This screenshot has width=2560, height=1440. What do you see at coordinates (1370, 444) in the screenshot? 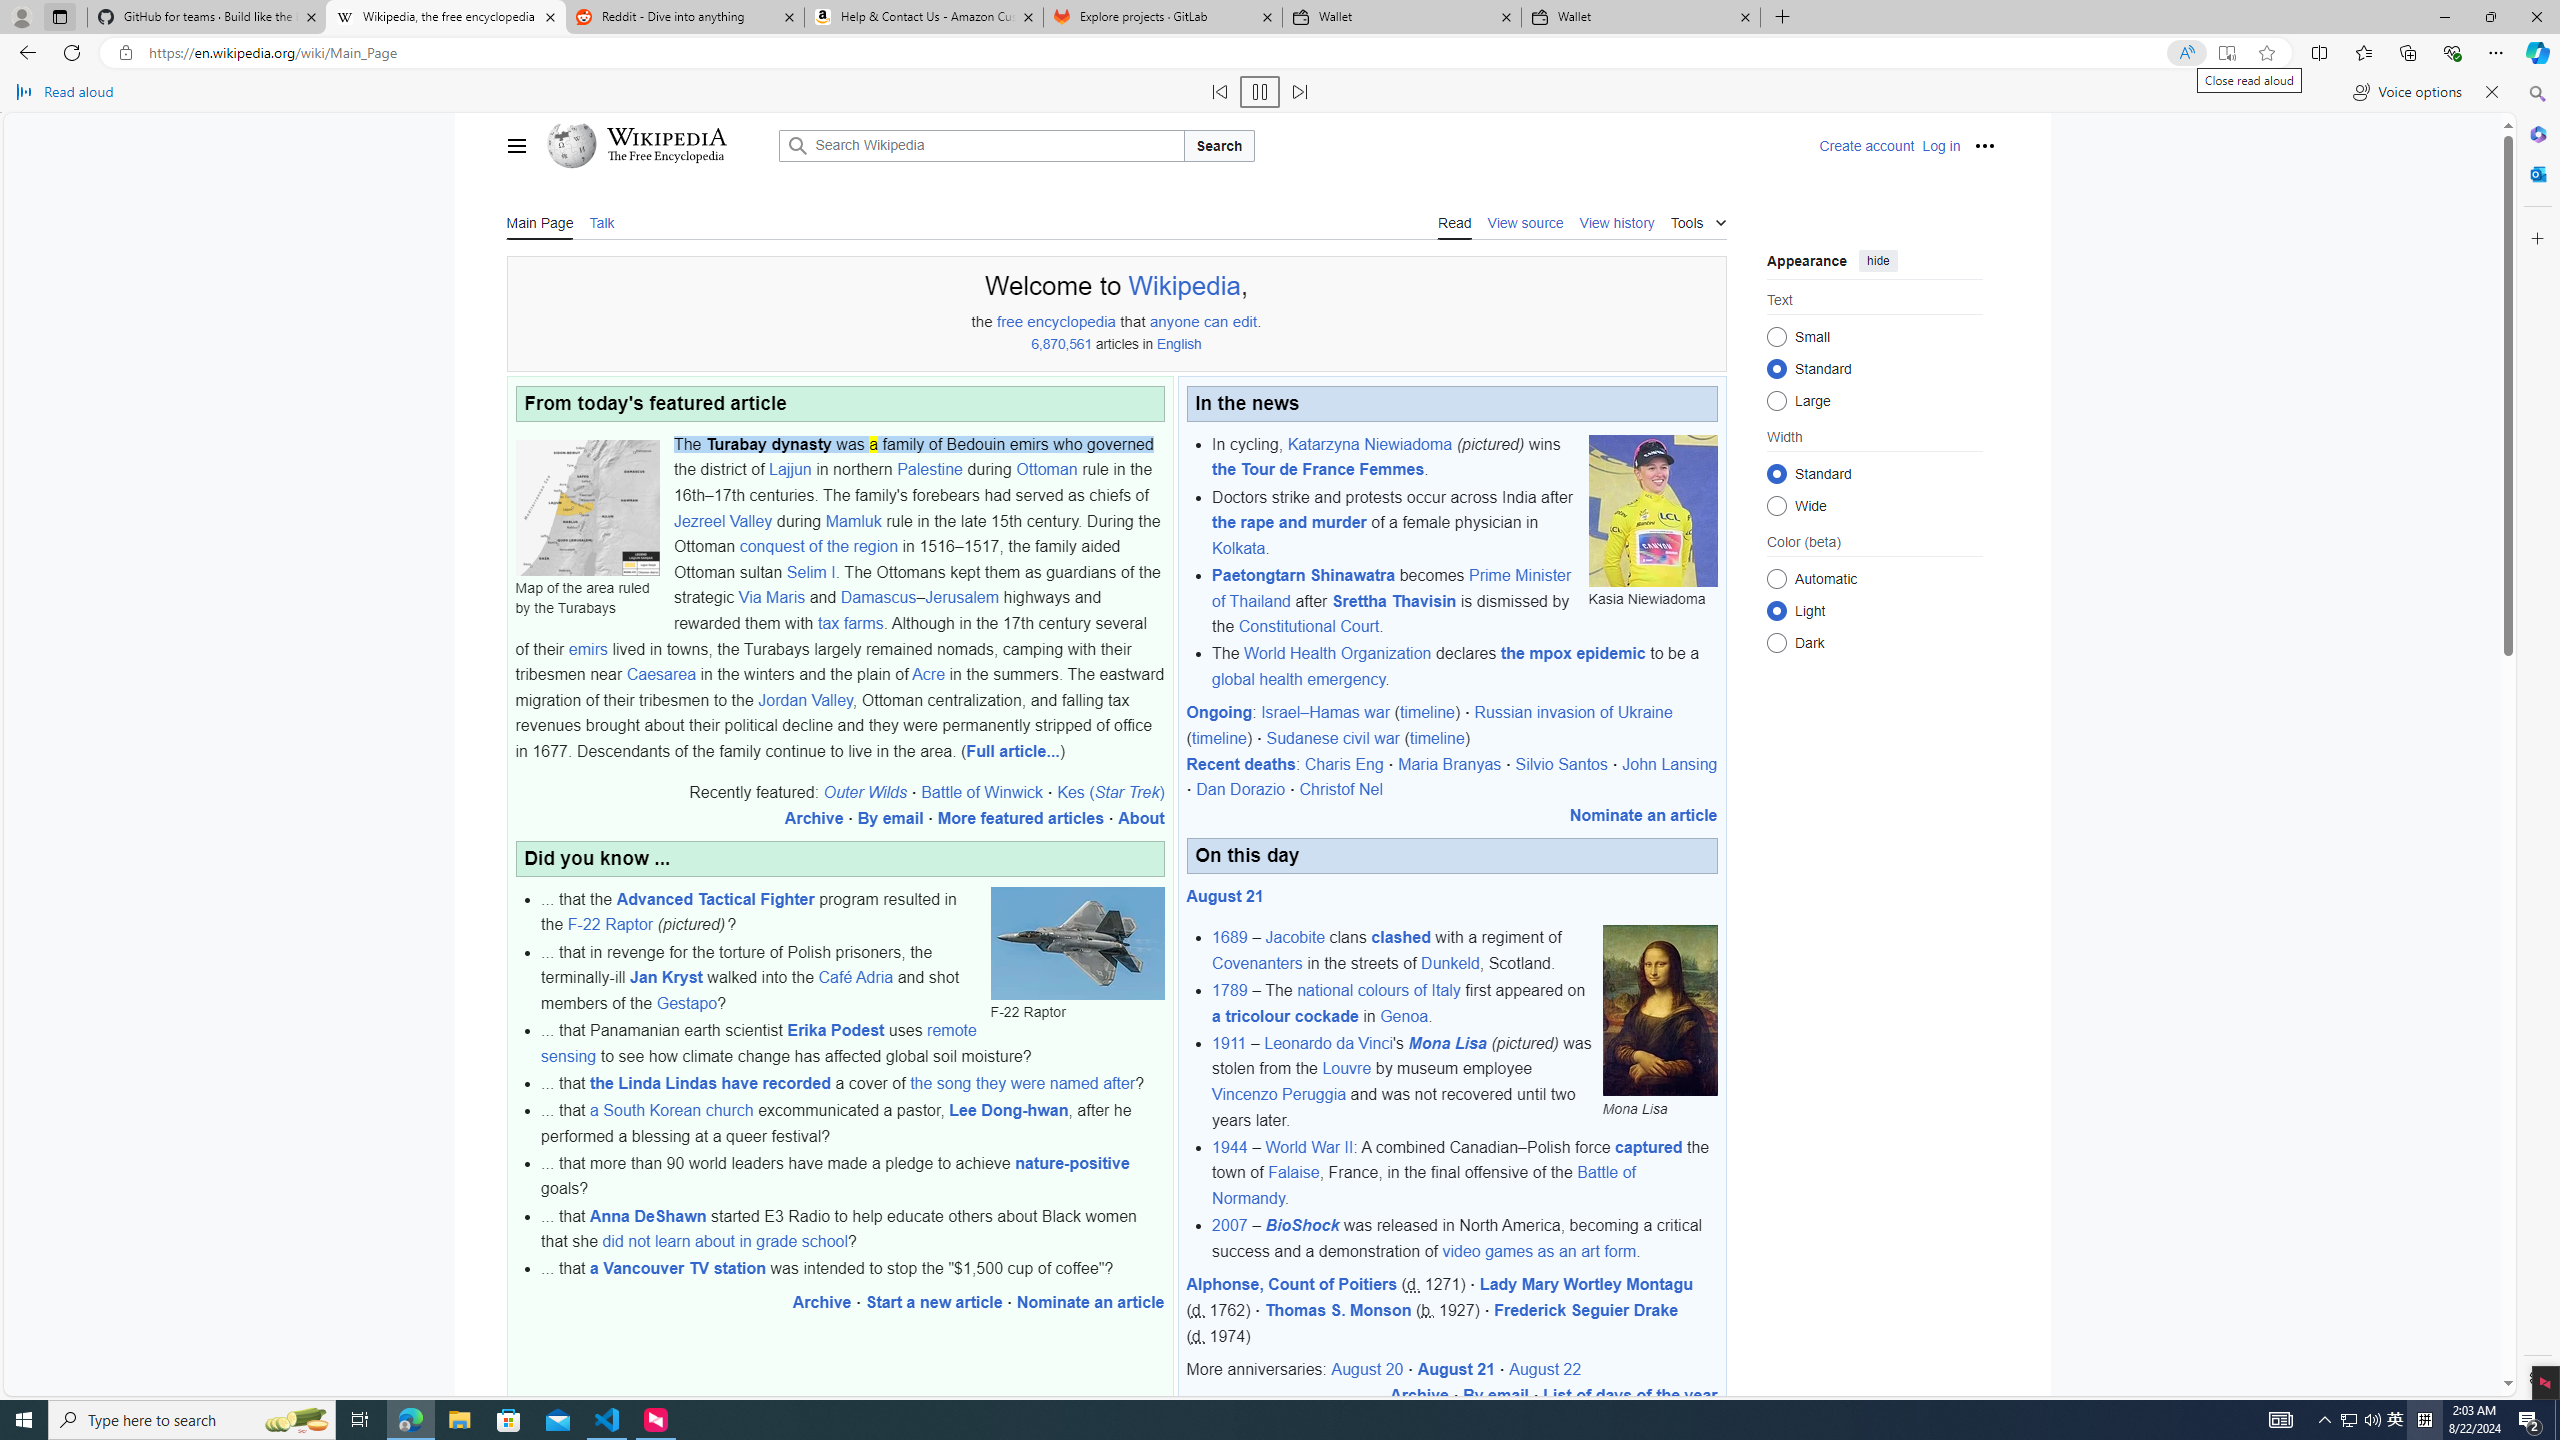
I see `Katarzyna Niewiadoma` at bounding box center [1370, 444].